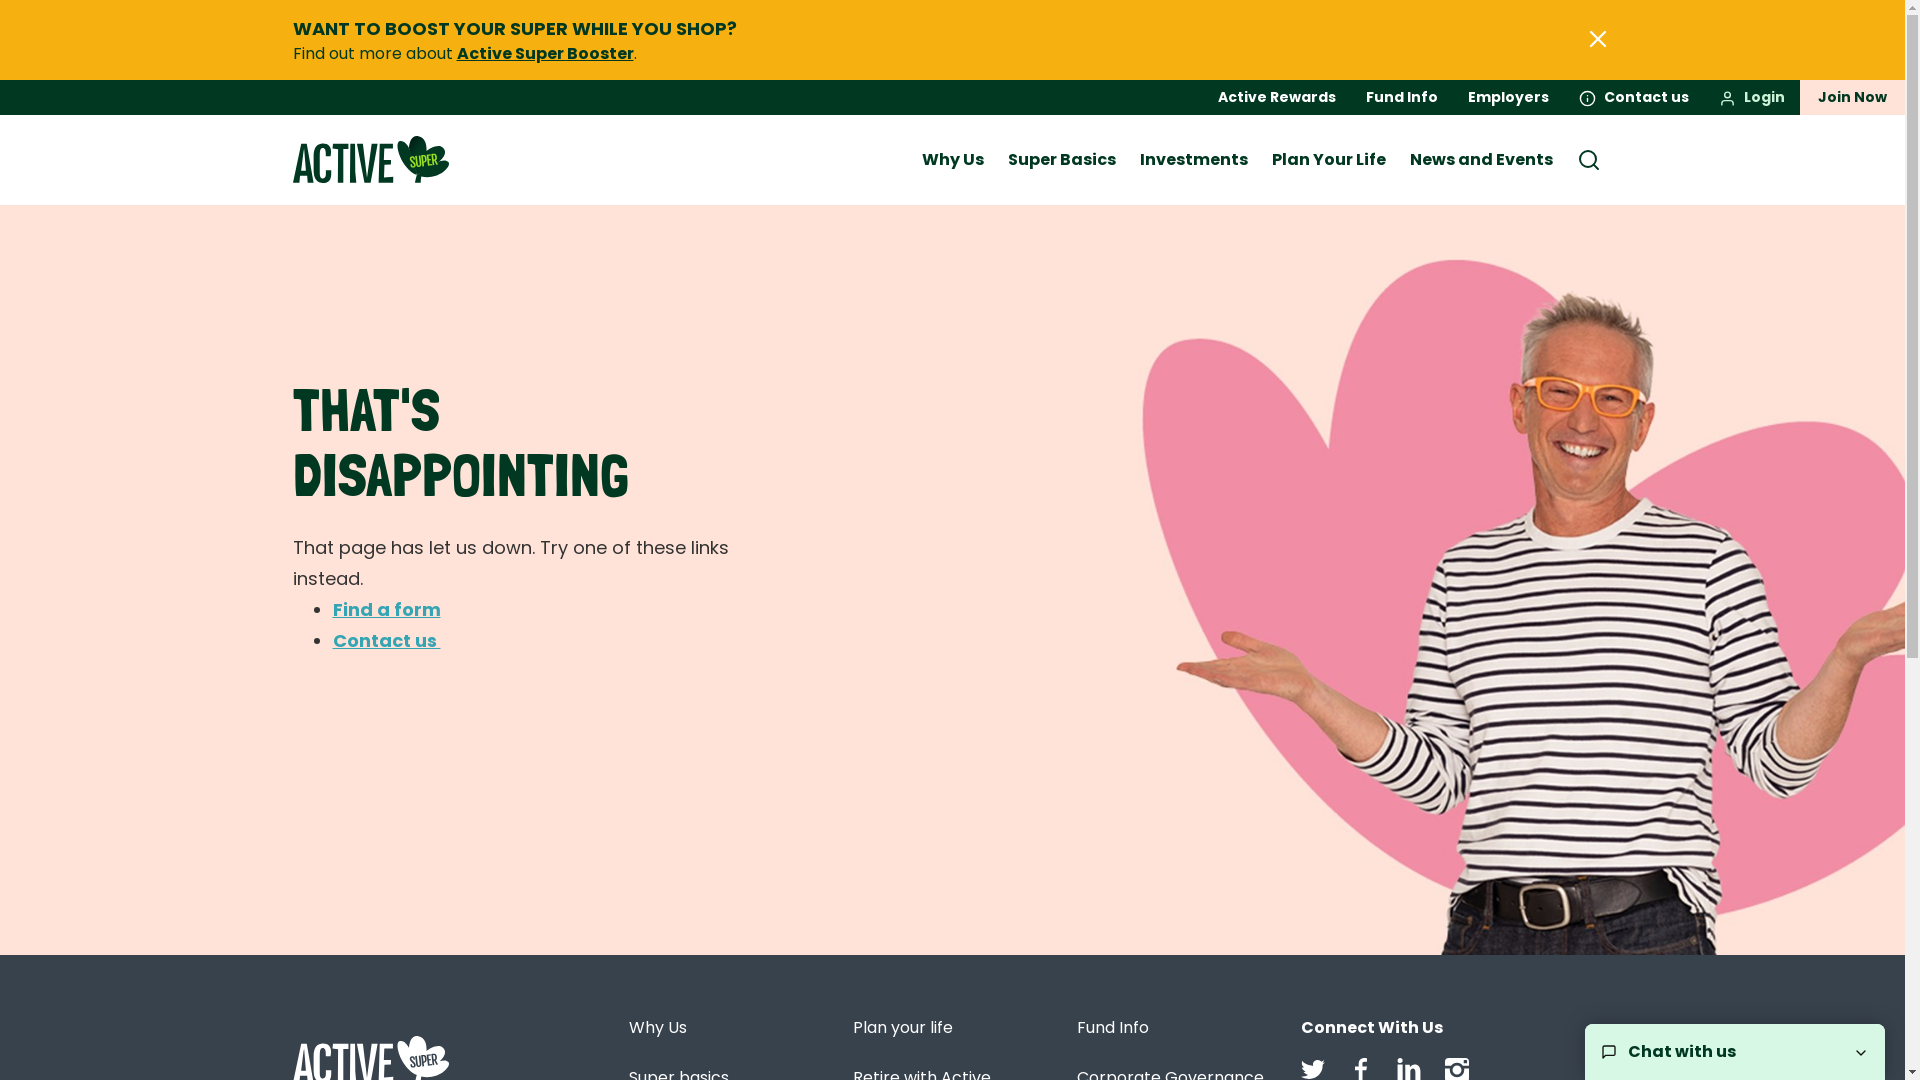 The width and height of the screenshot is (1920, 1080). I want to click on Plan Your Life, so click(1329, 160).